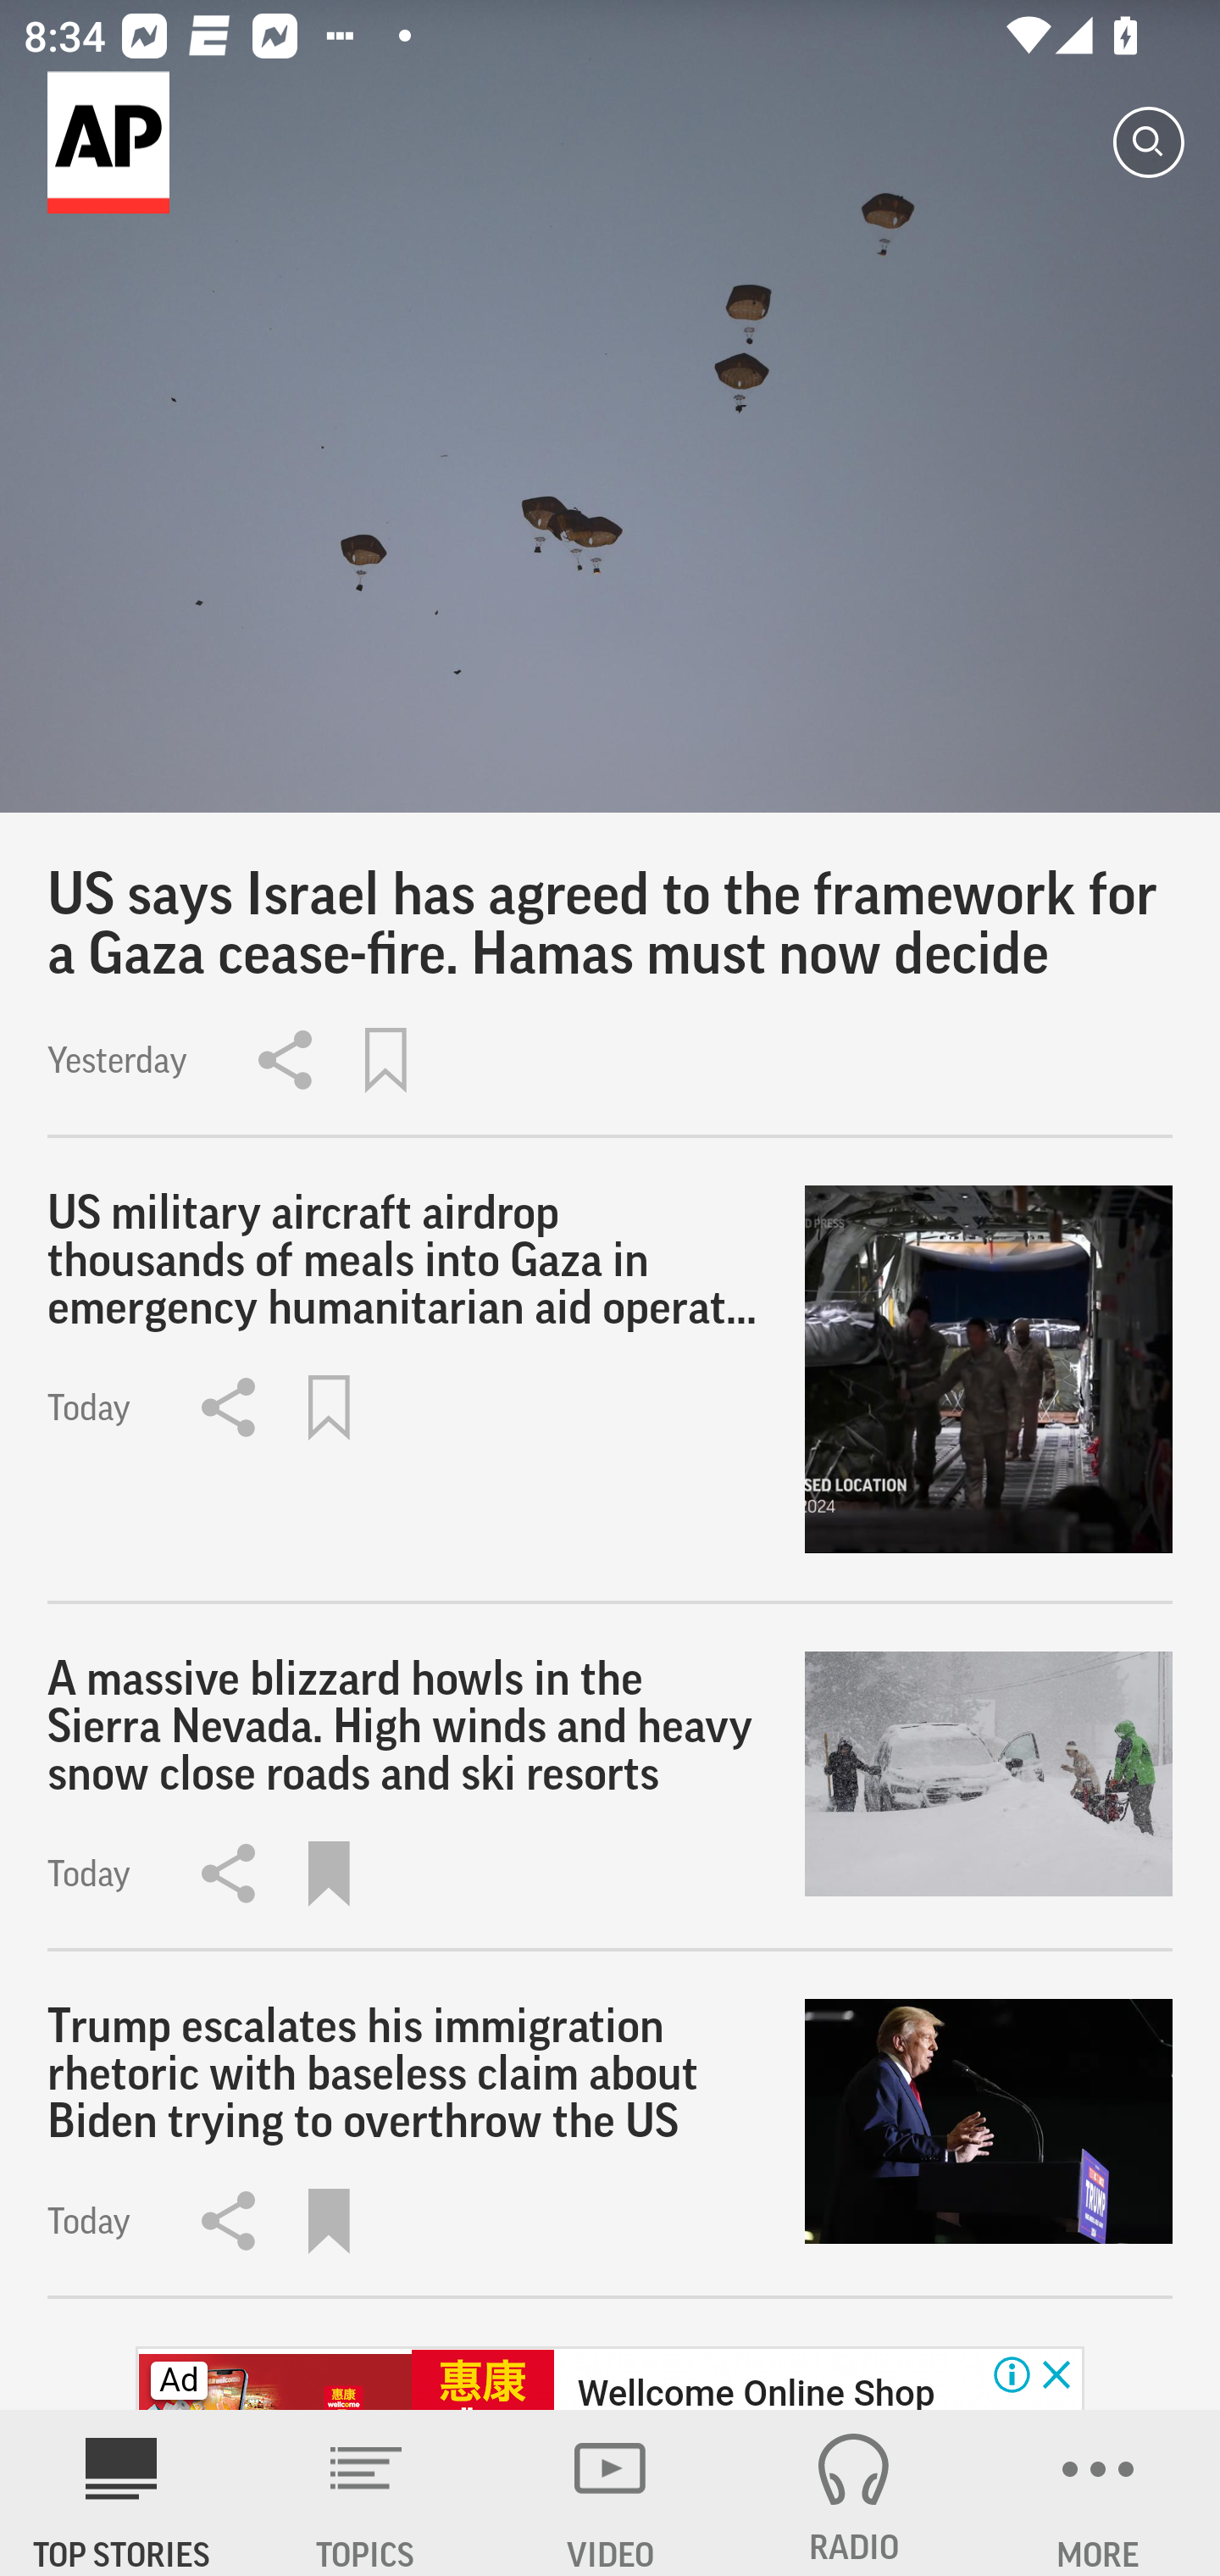  What do you see at coordinates (854, 2493) in the screenshot?
I see `RADIO` at bounding box center [854, 2493].